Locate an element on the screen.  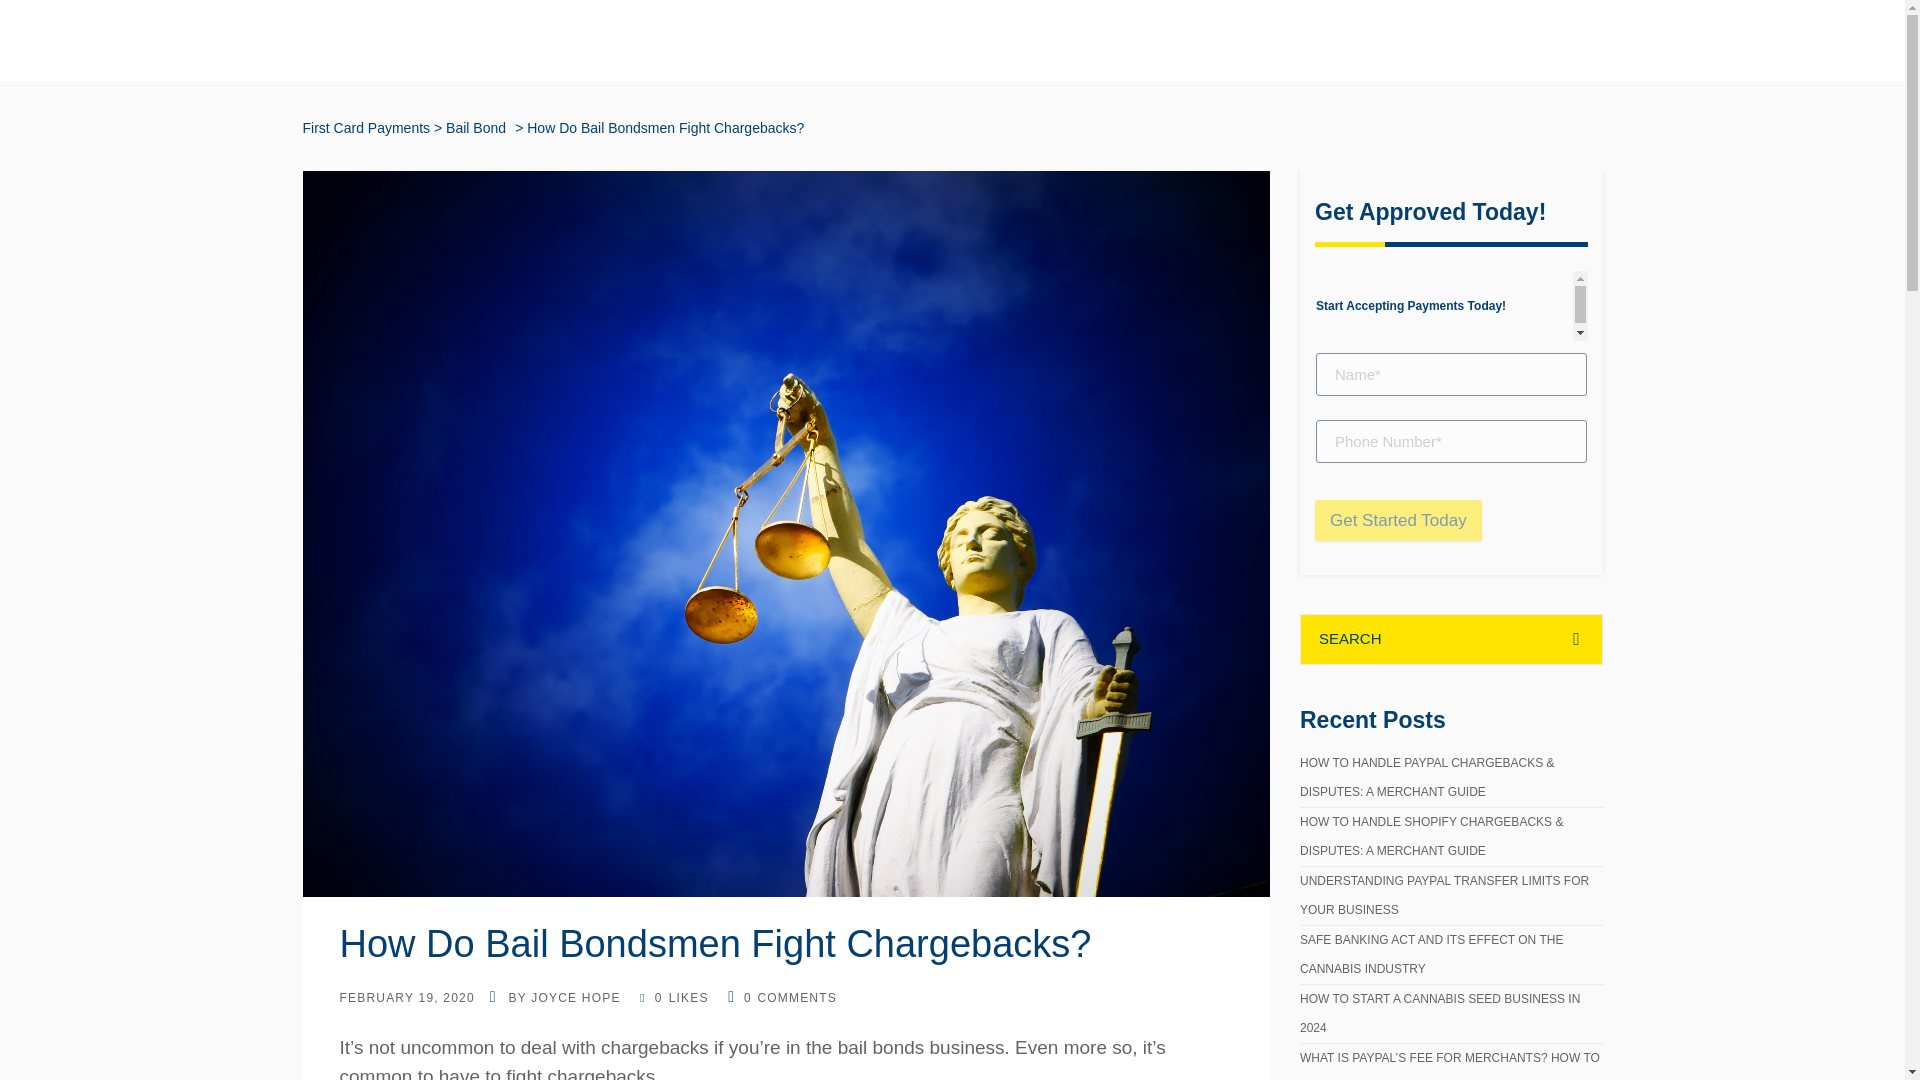
Like this is located at coordinates (674, 998).